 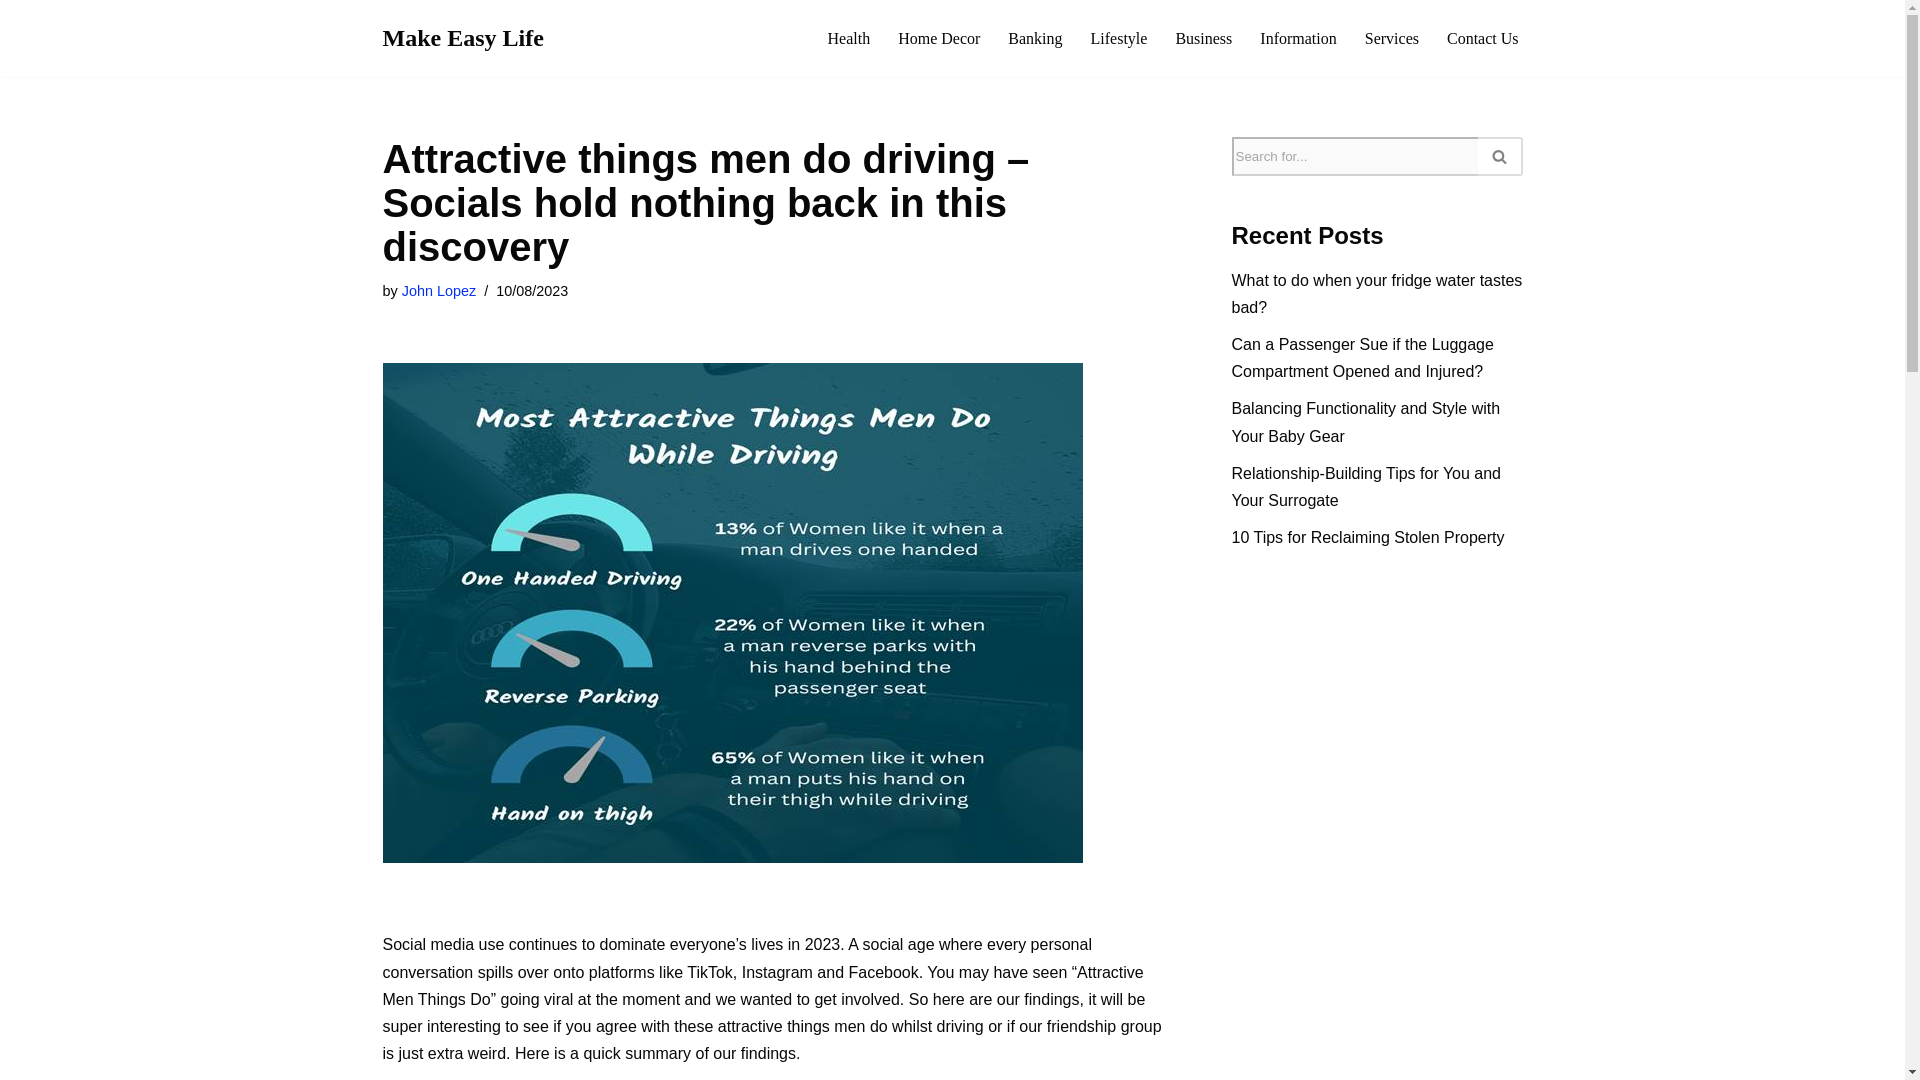 I want to click on Contact Us, so click(x=1482, y=38).